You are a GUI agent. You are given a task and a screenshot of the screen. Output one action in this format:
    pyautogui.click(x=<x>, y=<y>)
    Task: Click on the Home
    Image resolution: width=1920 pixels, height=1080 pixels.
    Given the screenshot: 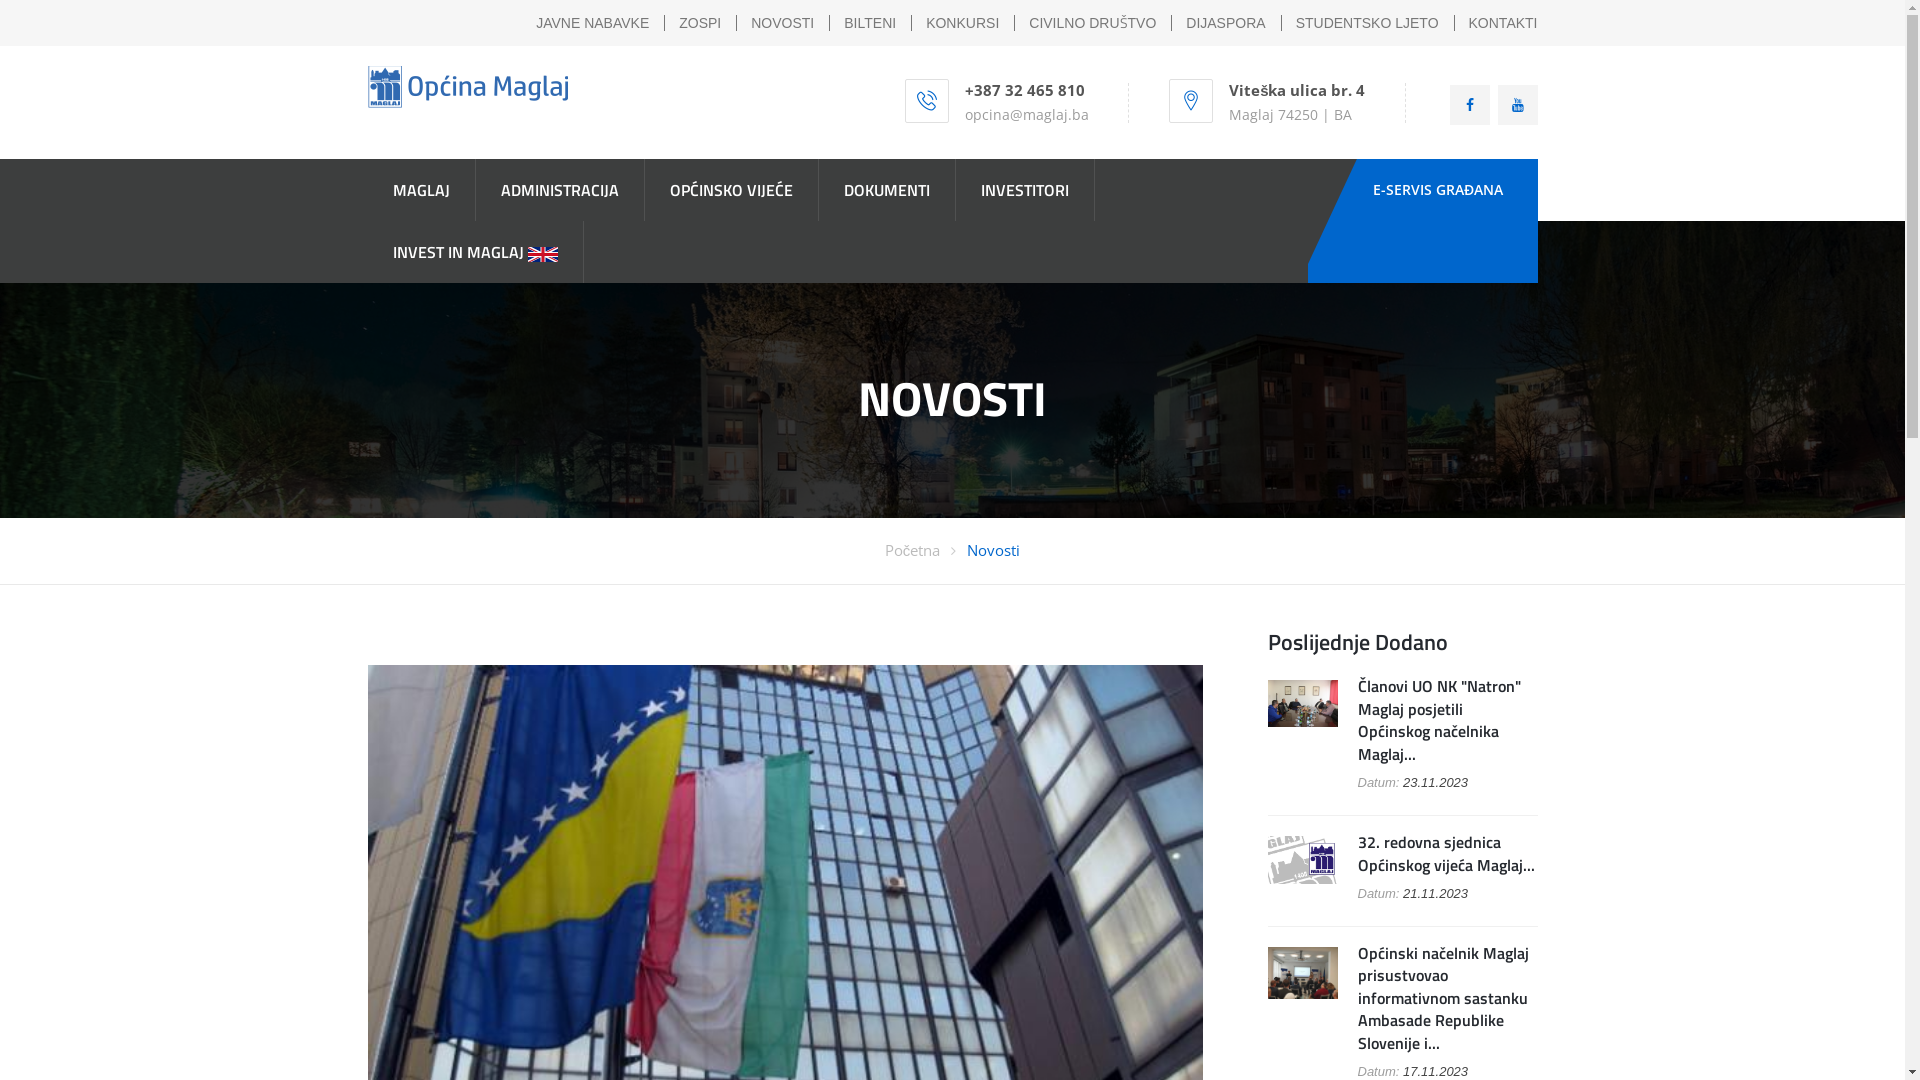 What is the action you would take?
    pyautogui.click(x=468, y=87)
    